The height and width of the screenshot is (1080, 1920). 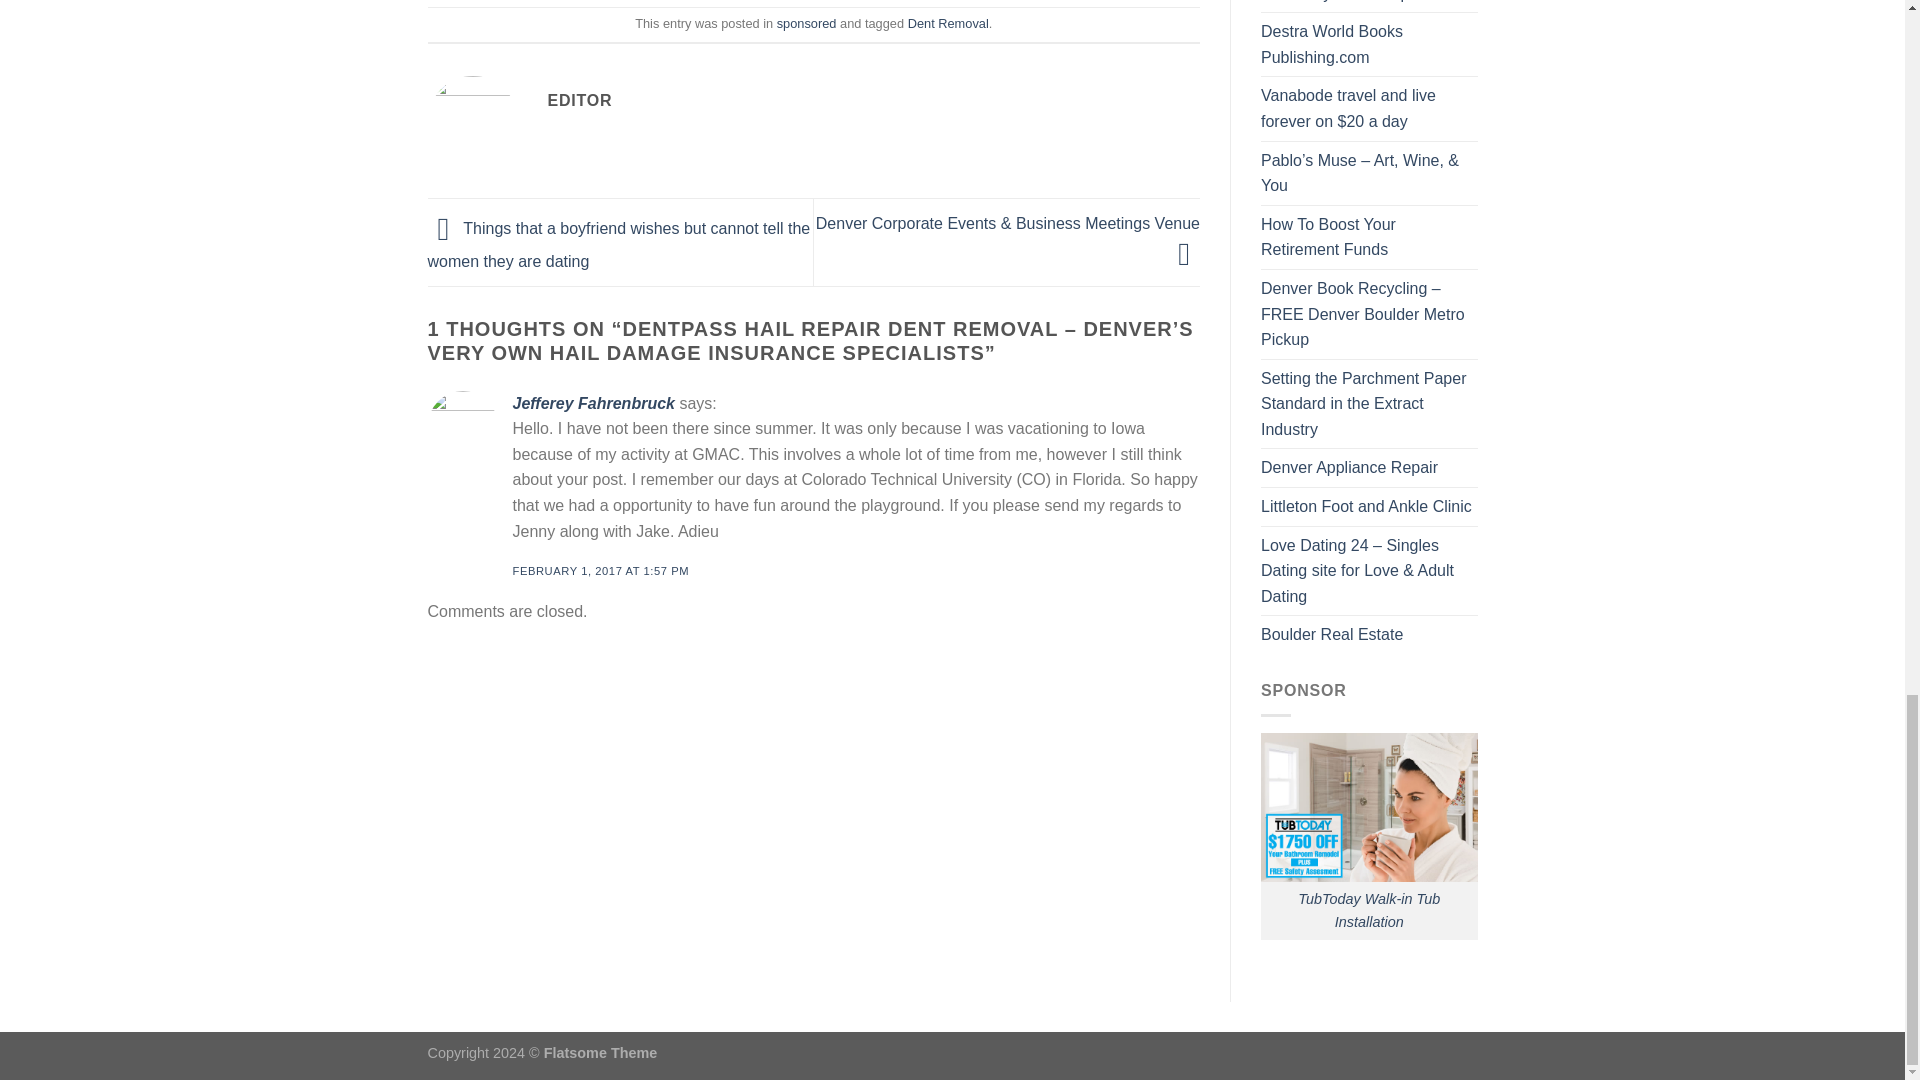 I want to click on Dent Removal, so click(x=948, y=24).